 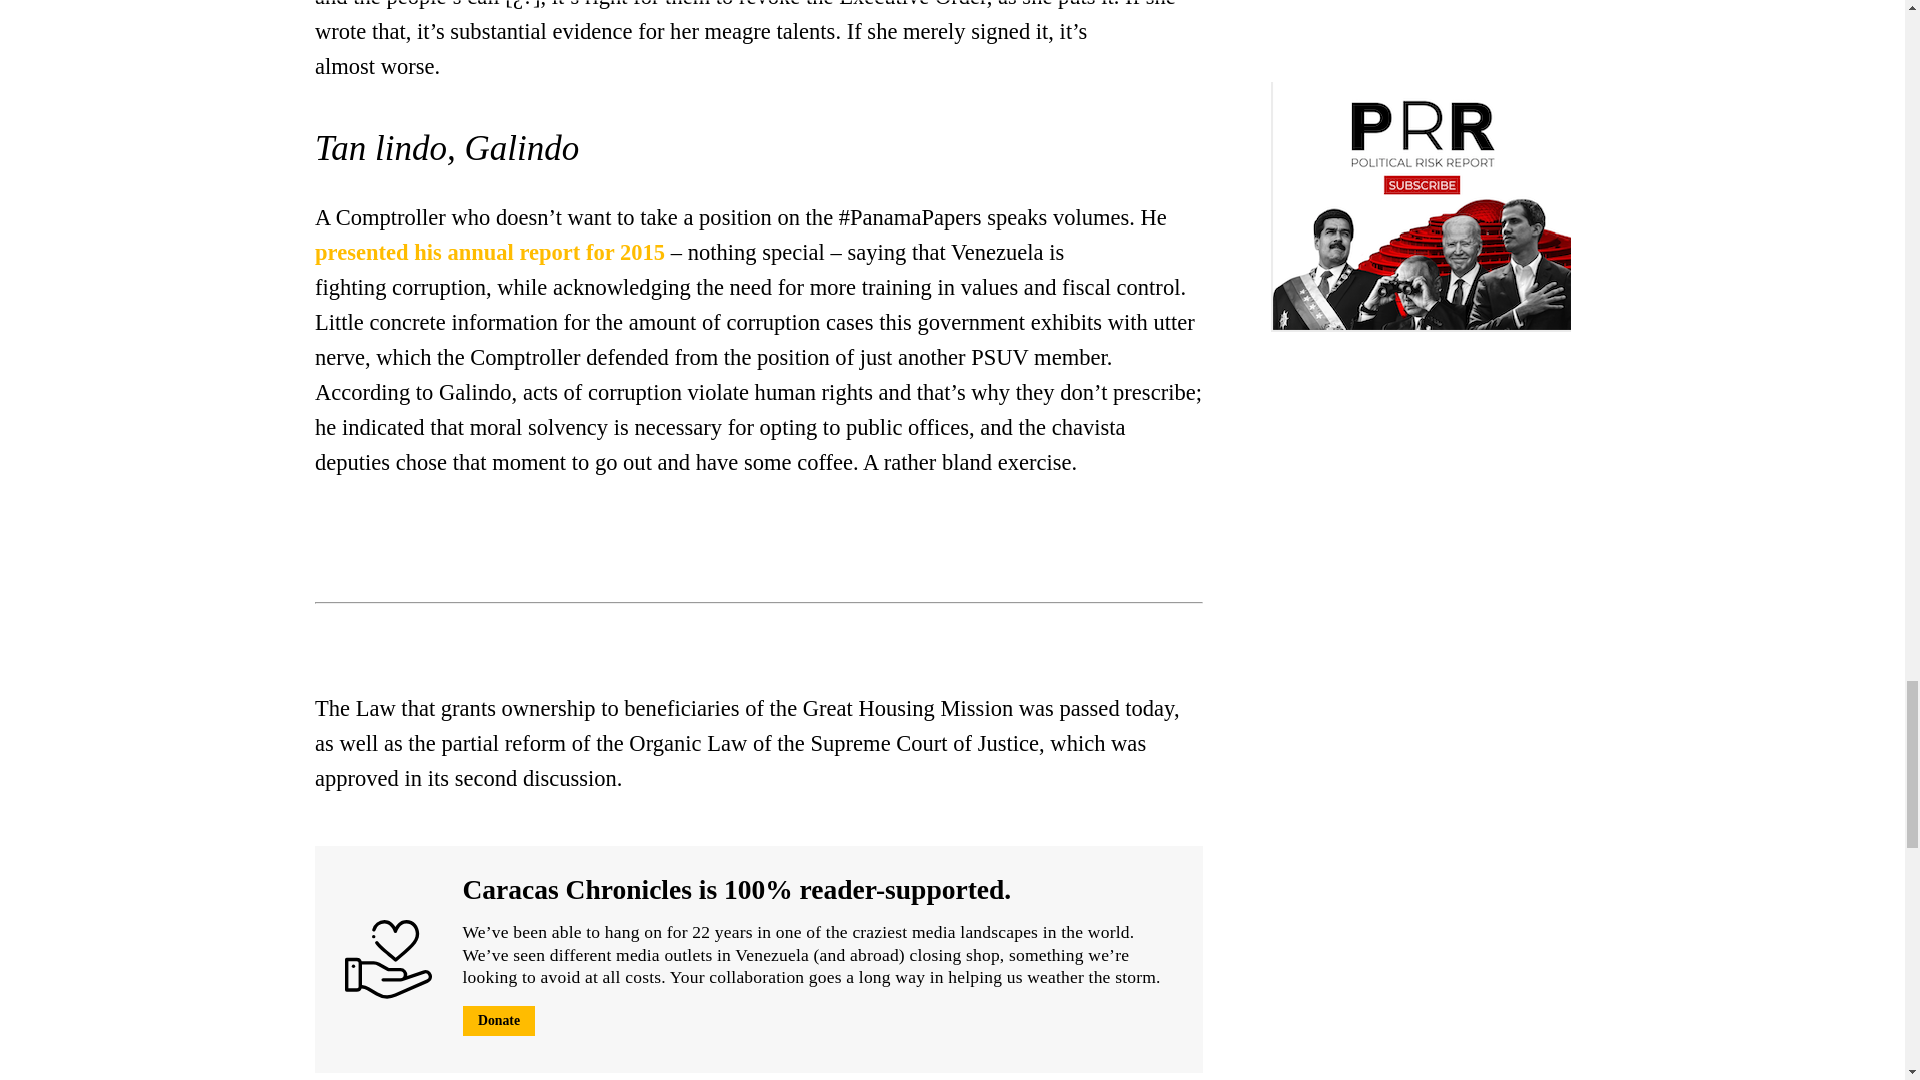 I want to click on presented his annual report for 2015, so click(x=489, y=252).